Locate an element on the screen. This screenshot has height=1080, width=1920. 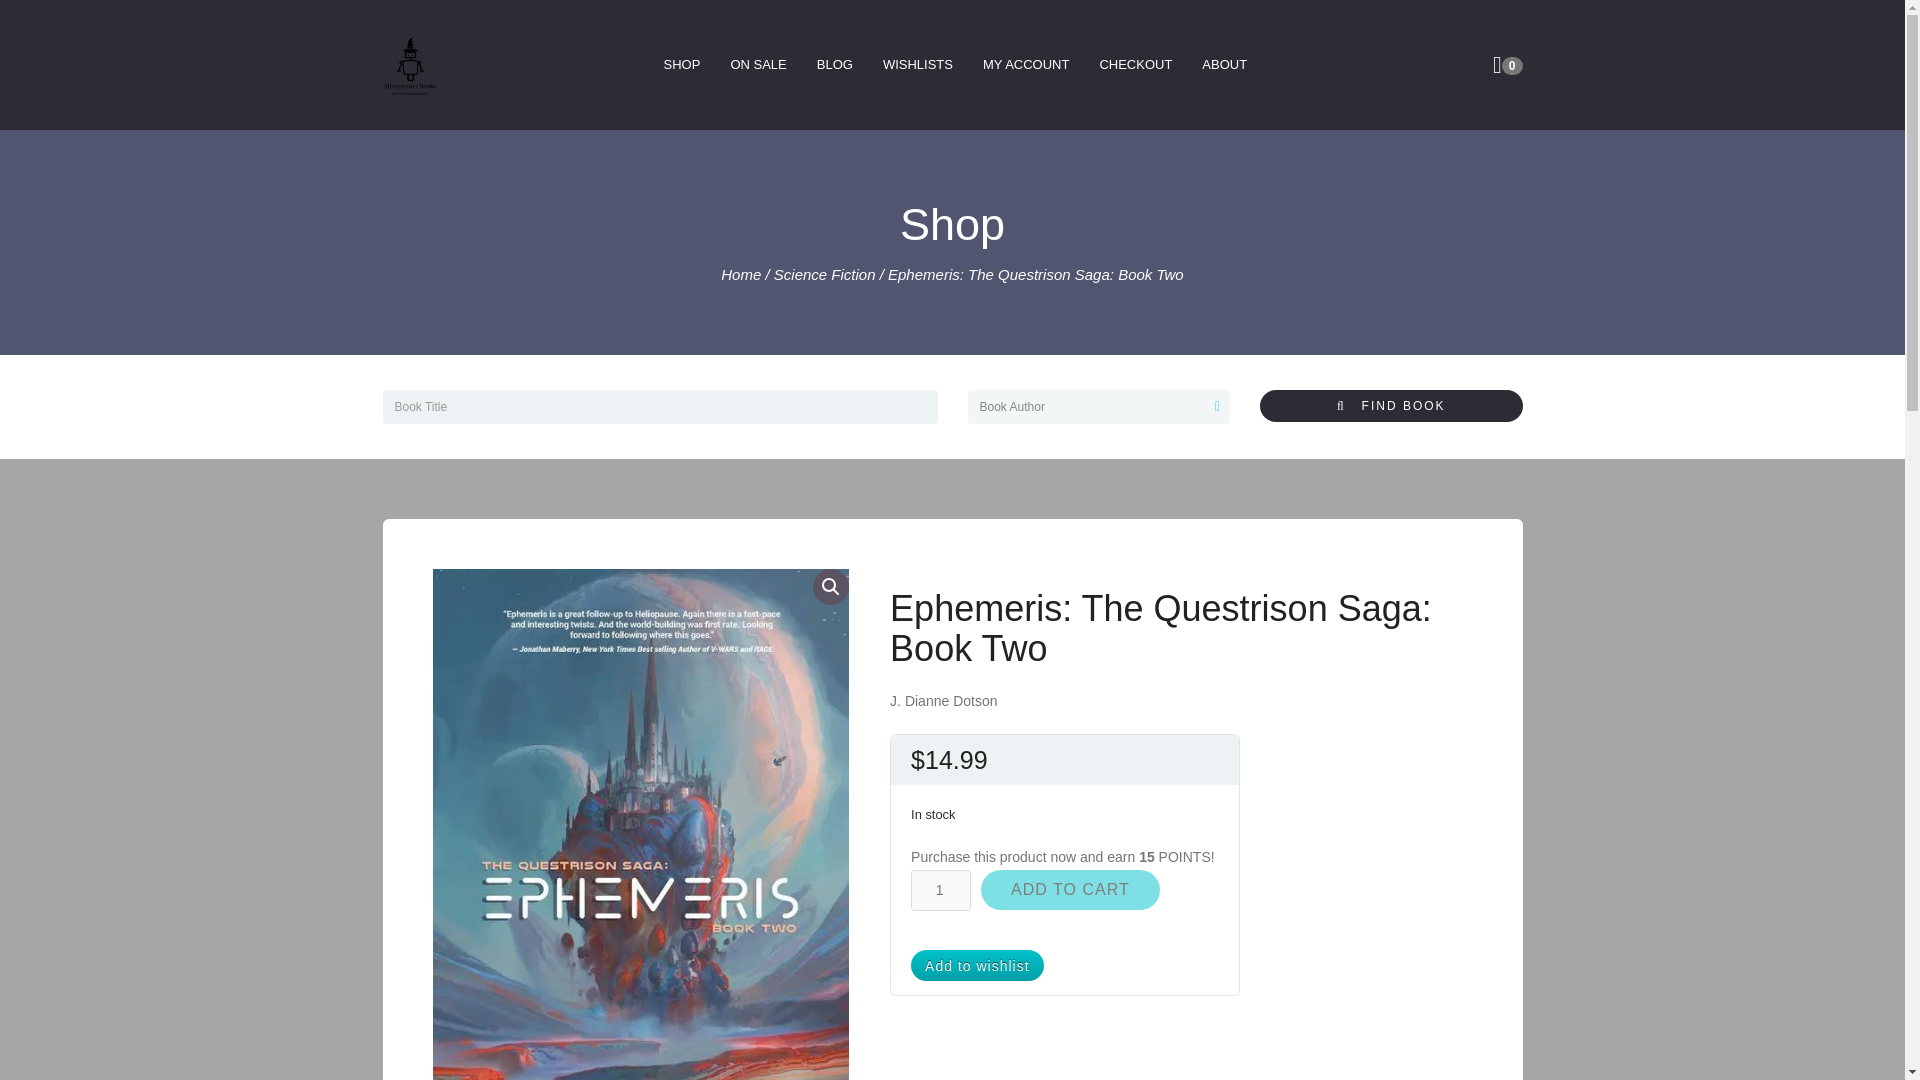
About is located at coordinates (1224, 65).